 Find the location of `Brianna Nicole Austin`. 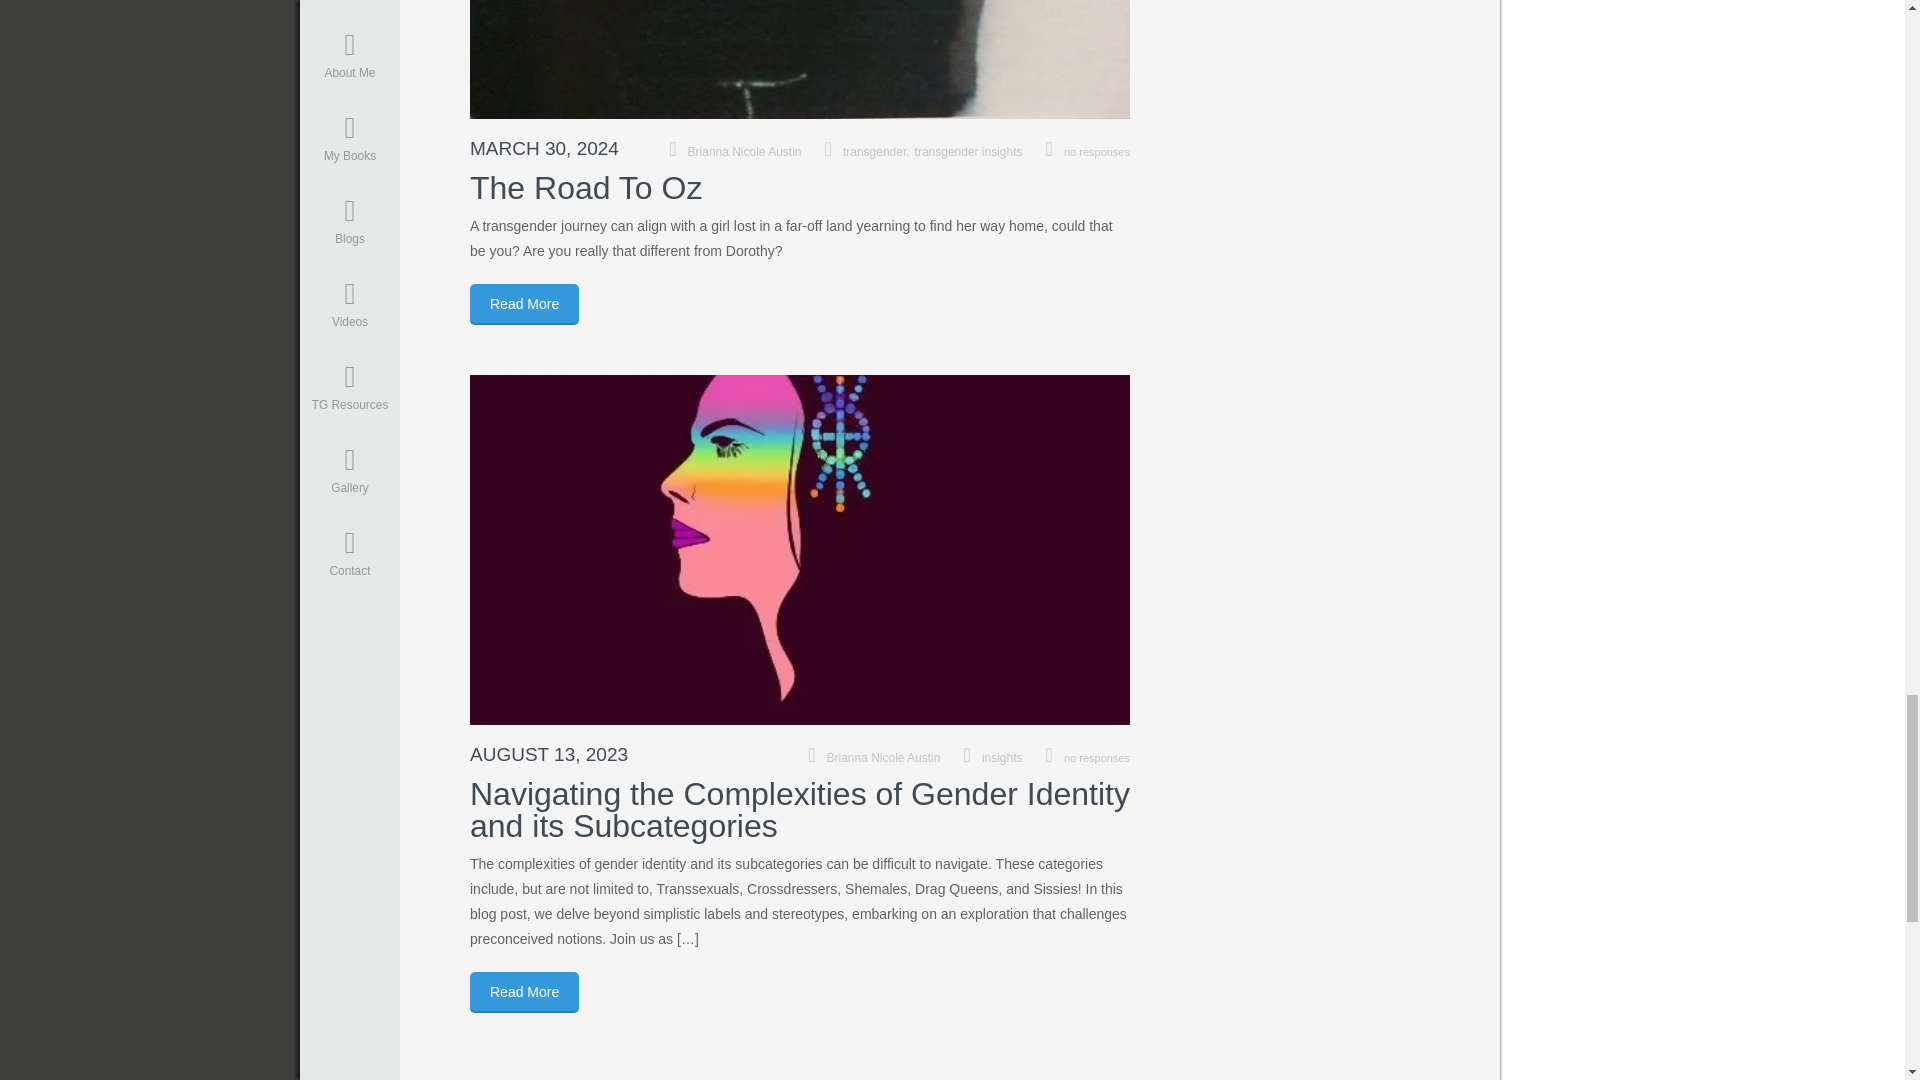

Brianna Nicole Austin is located at coordinates (884, 757).